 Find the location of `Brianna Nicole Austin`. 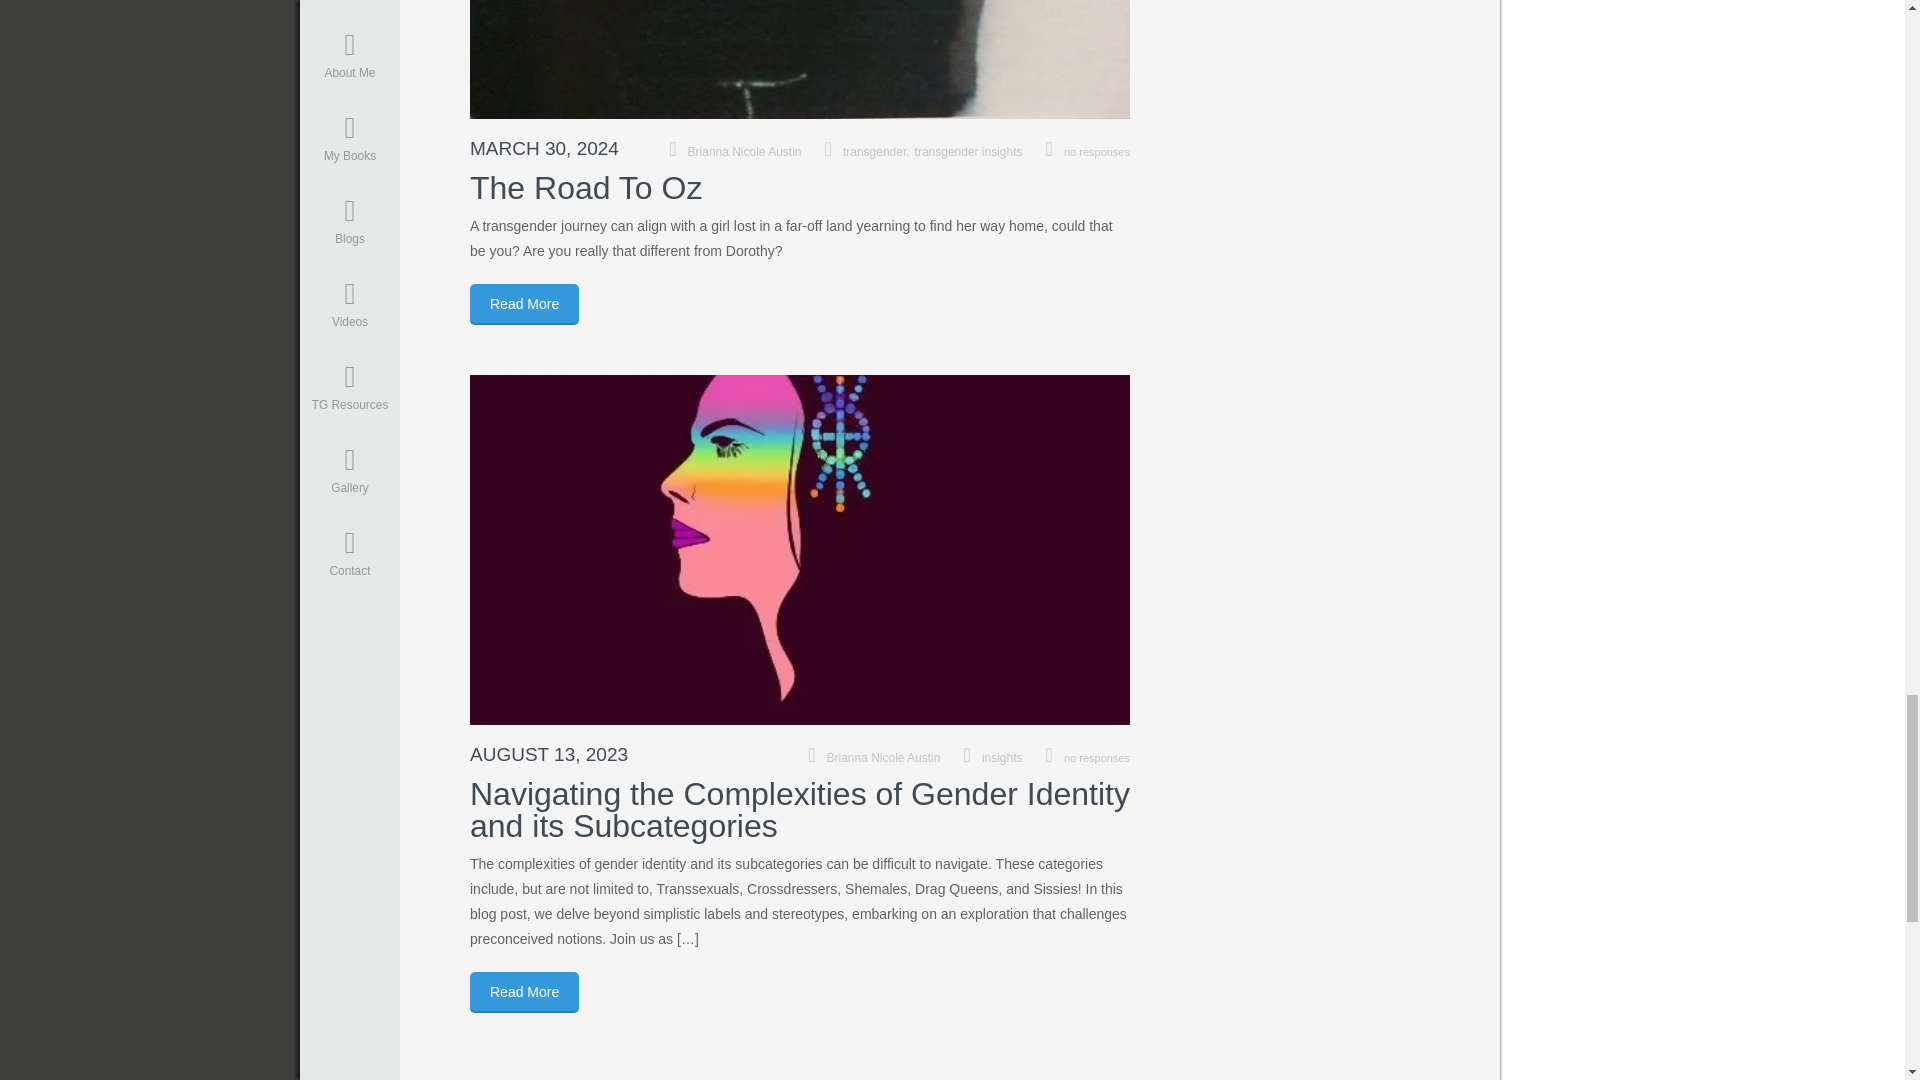

Brianna Nicole Austin is located at coordinates (884, 757).